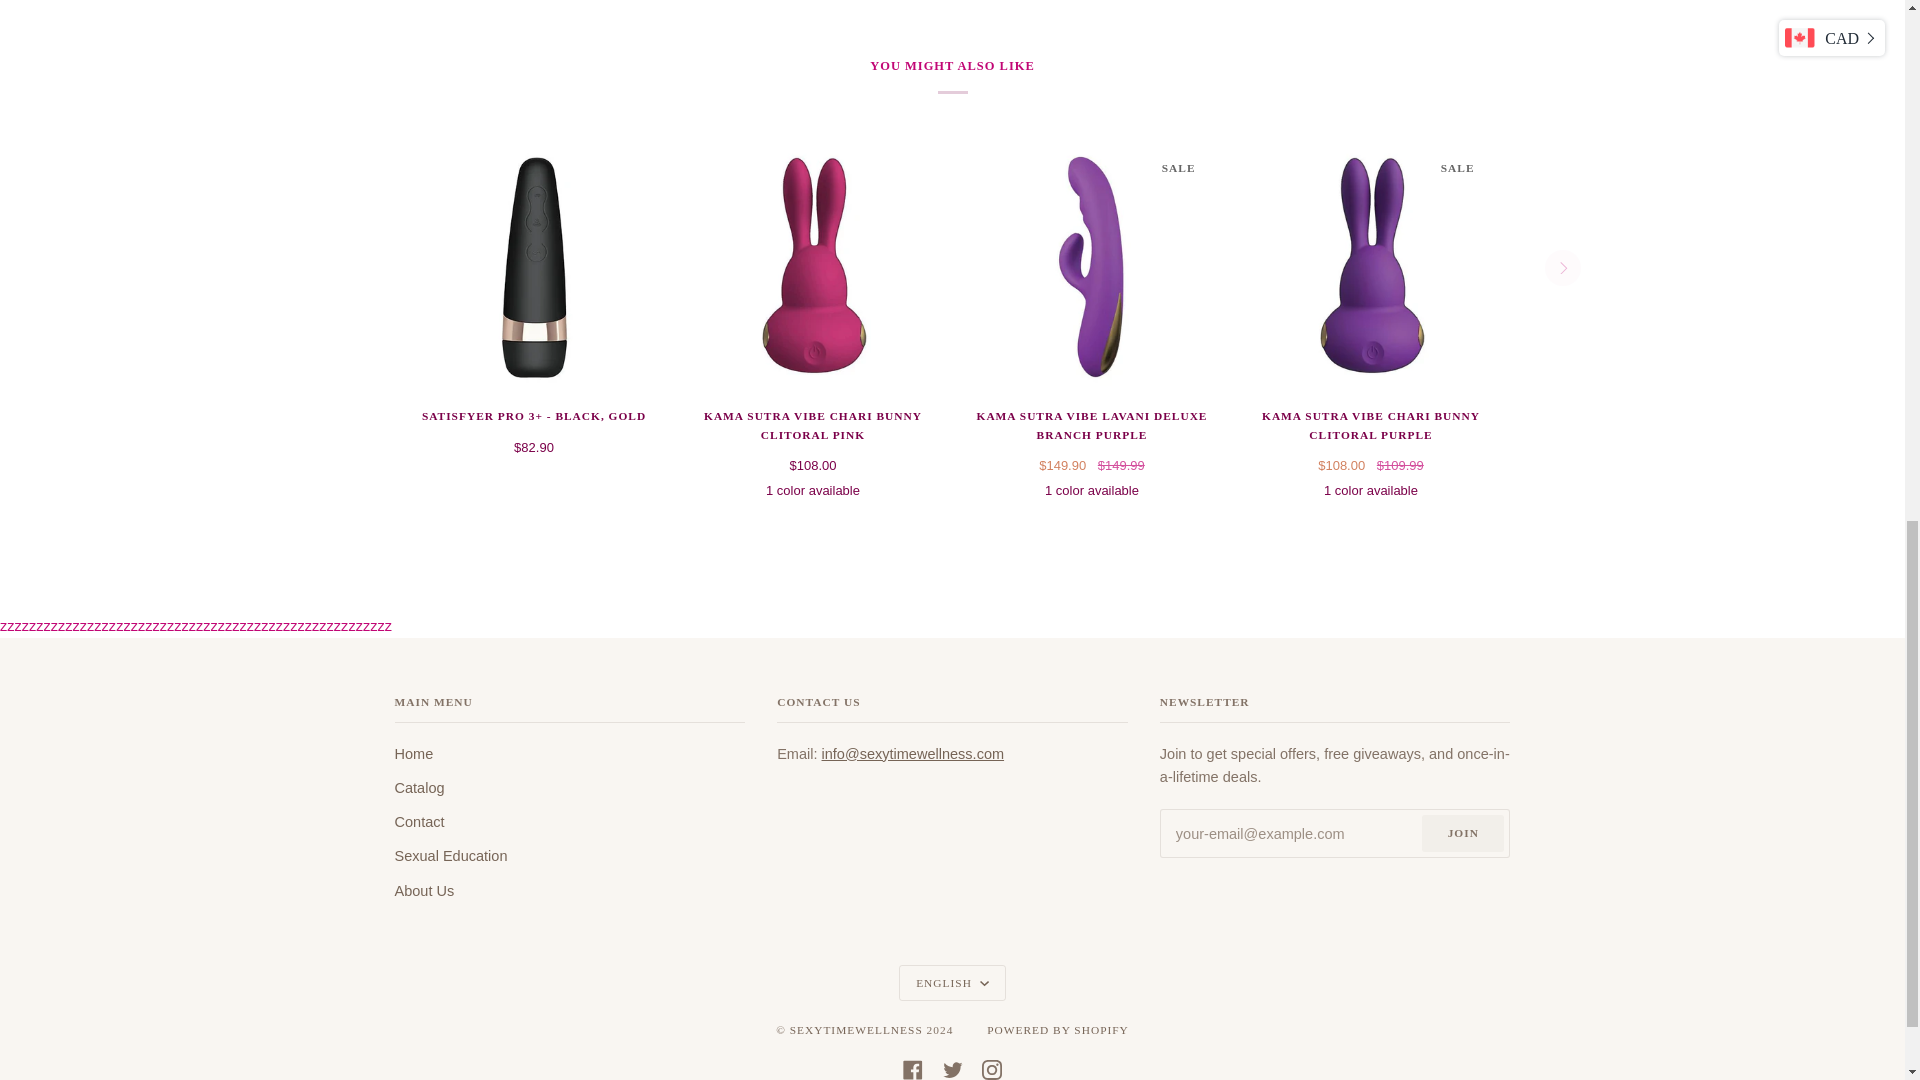  I want to click on Facebook, so click(912, 1067).